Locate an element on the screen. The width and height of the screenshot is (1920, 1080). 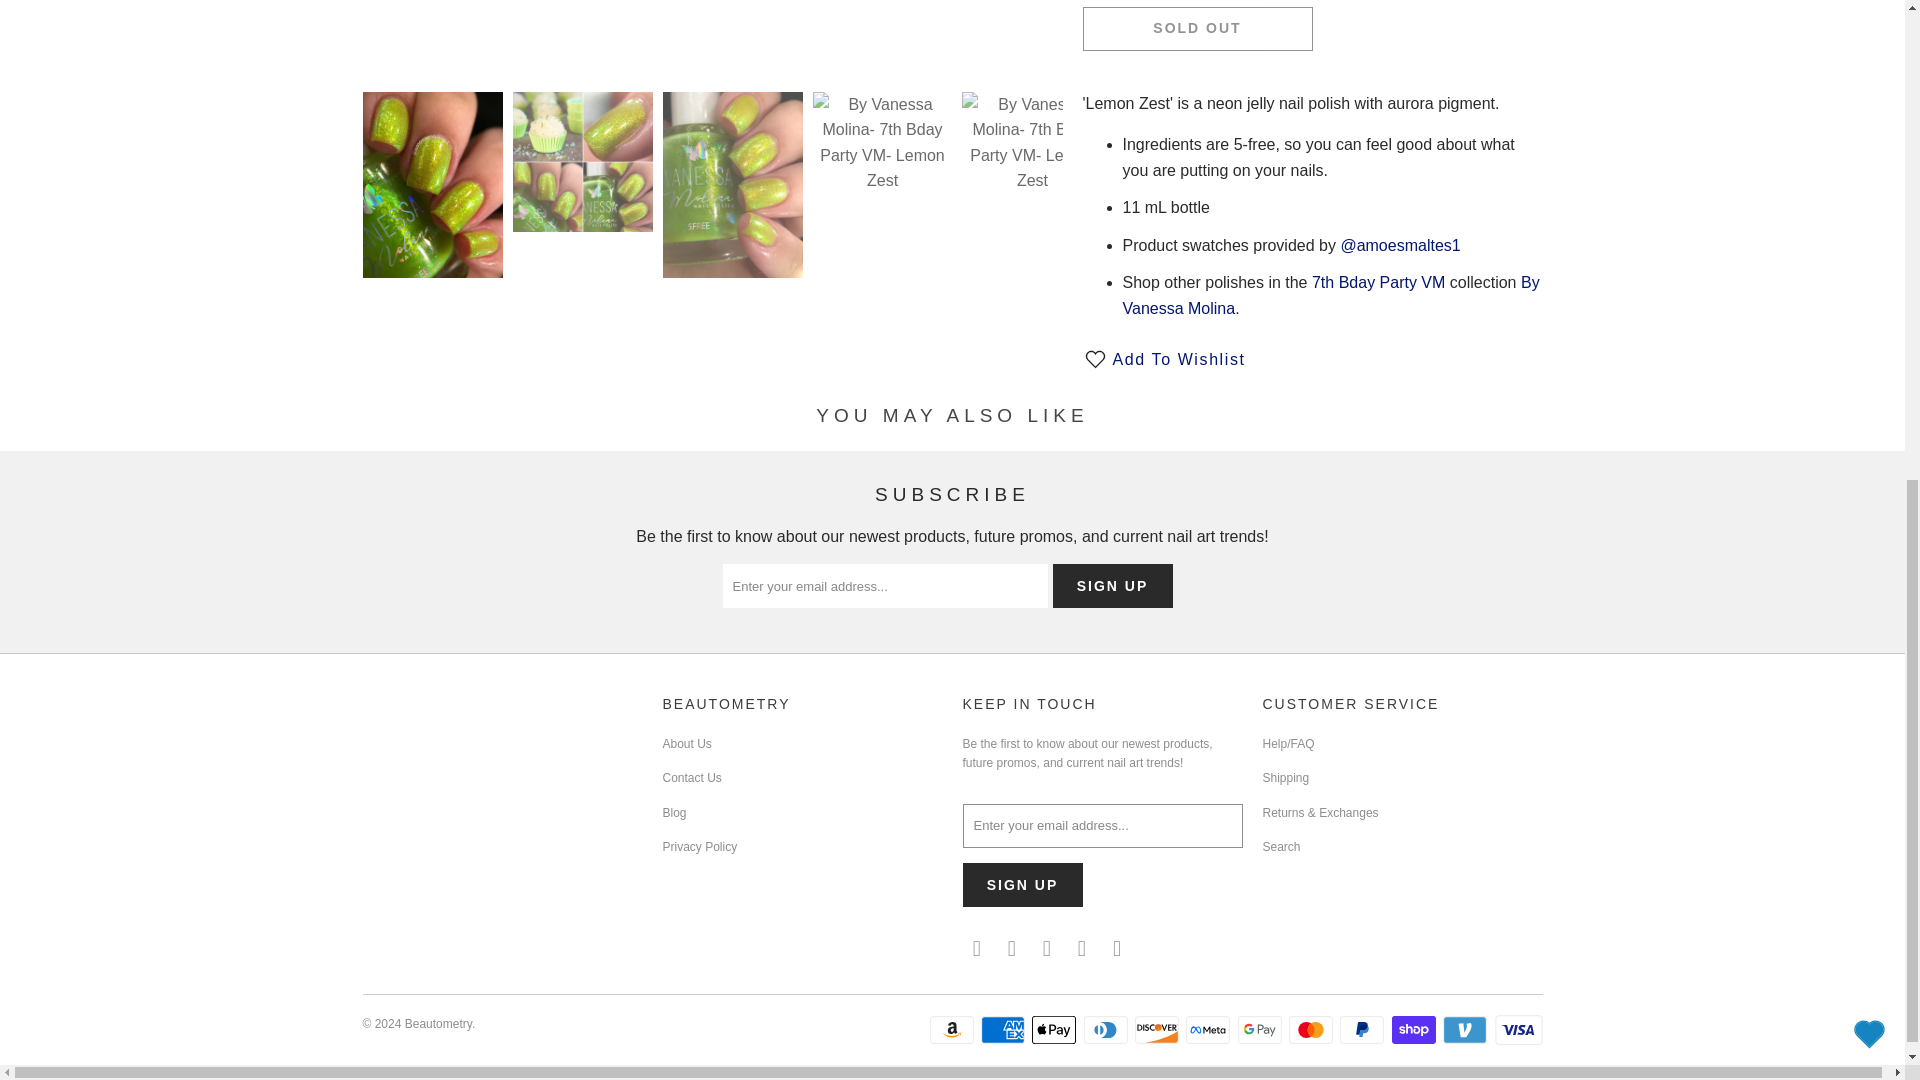
Beautometry on Pinterest is located at coordinates (1082, 949).